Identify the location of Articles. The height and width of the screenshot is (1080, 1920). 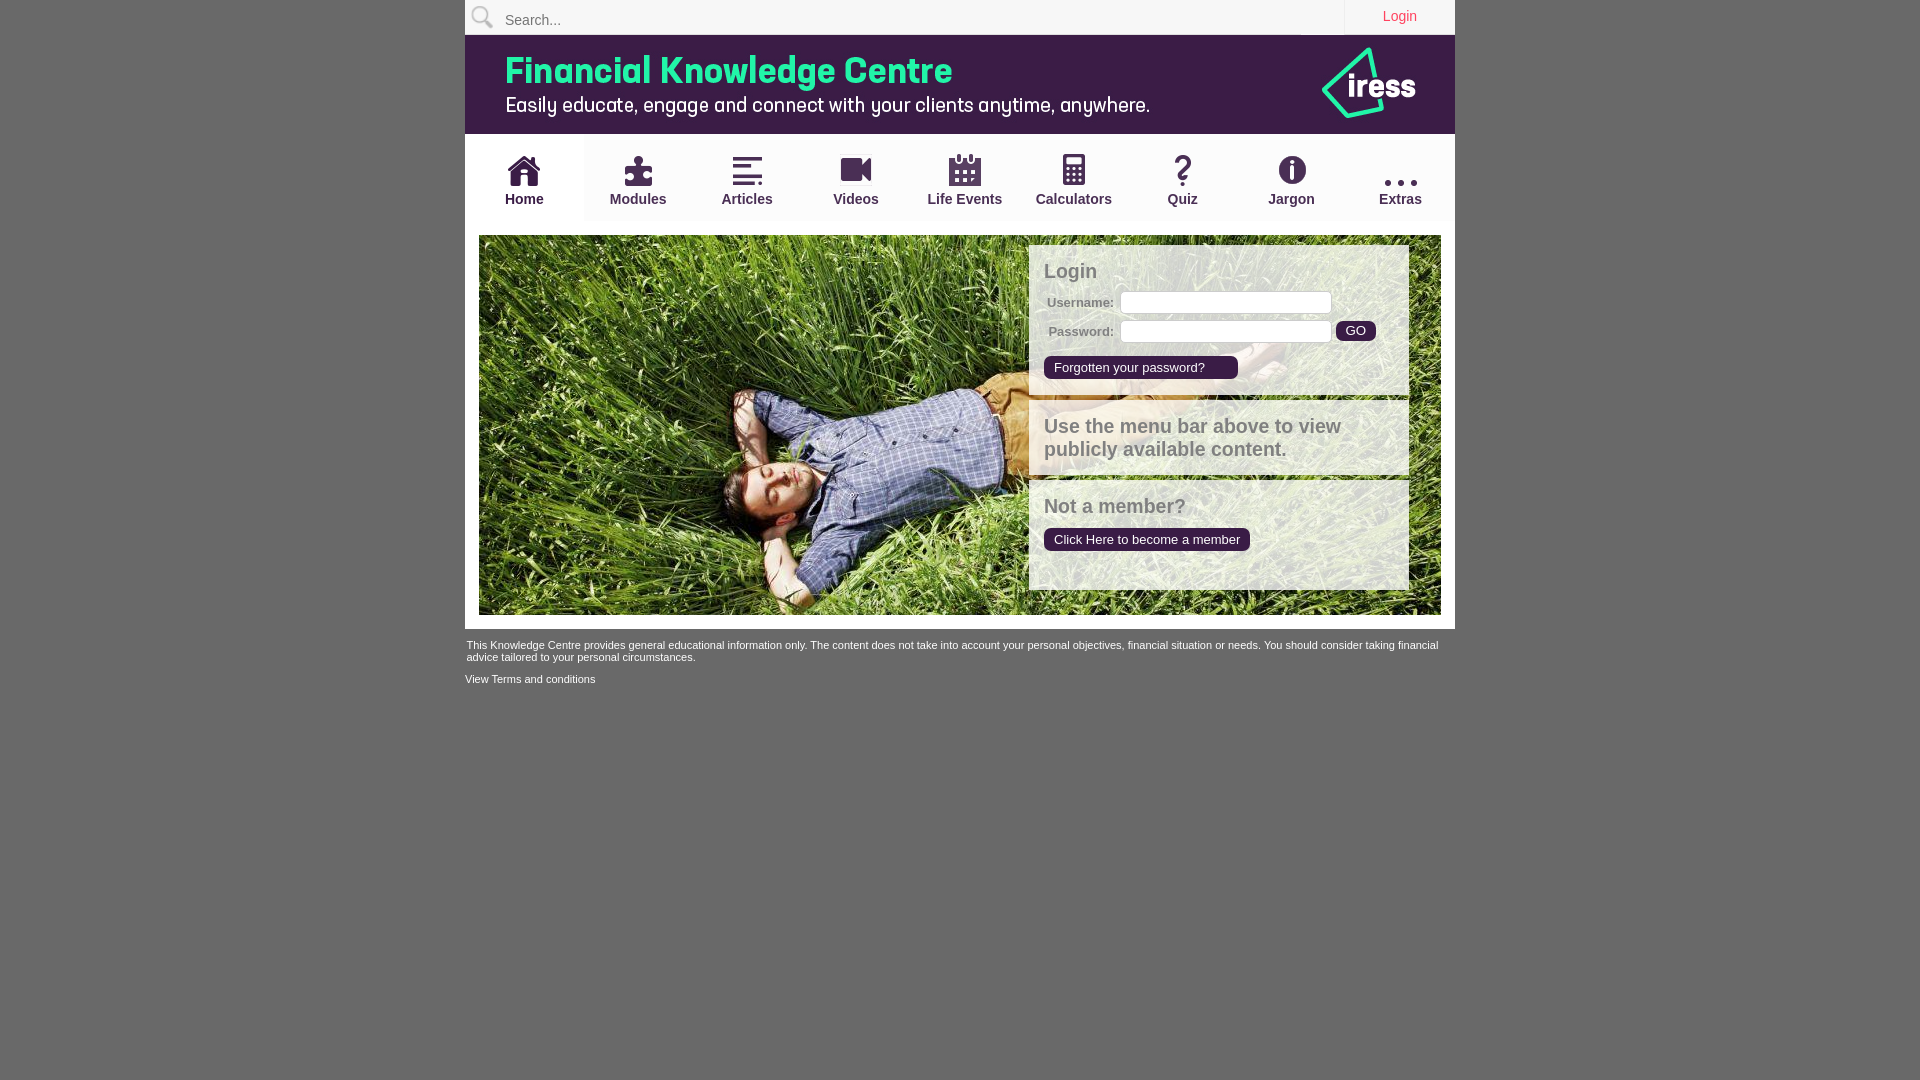
(748, 182).